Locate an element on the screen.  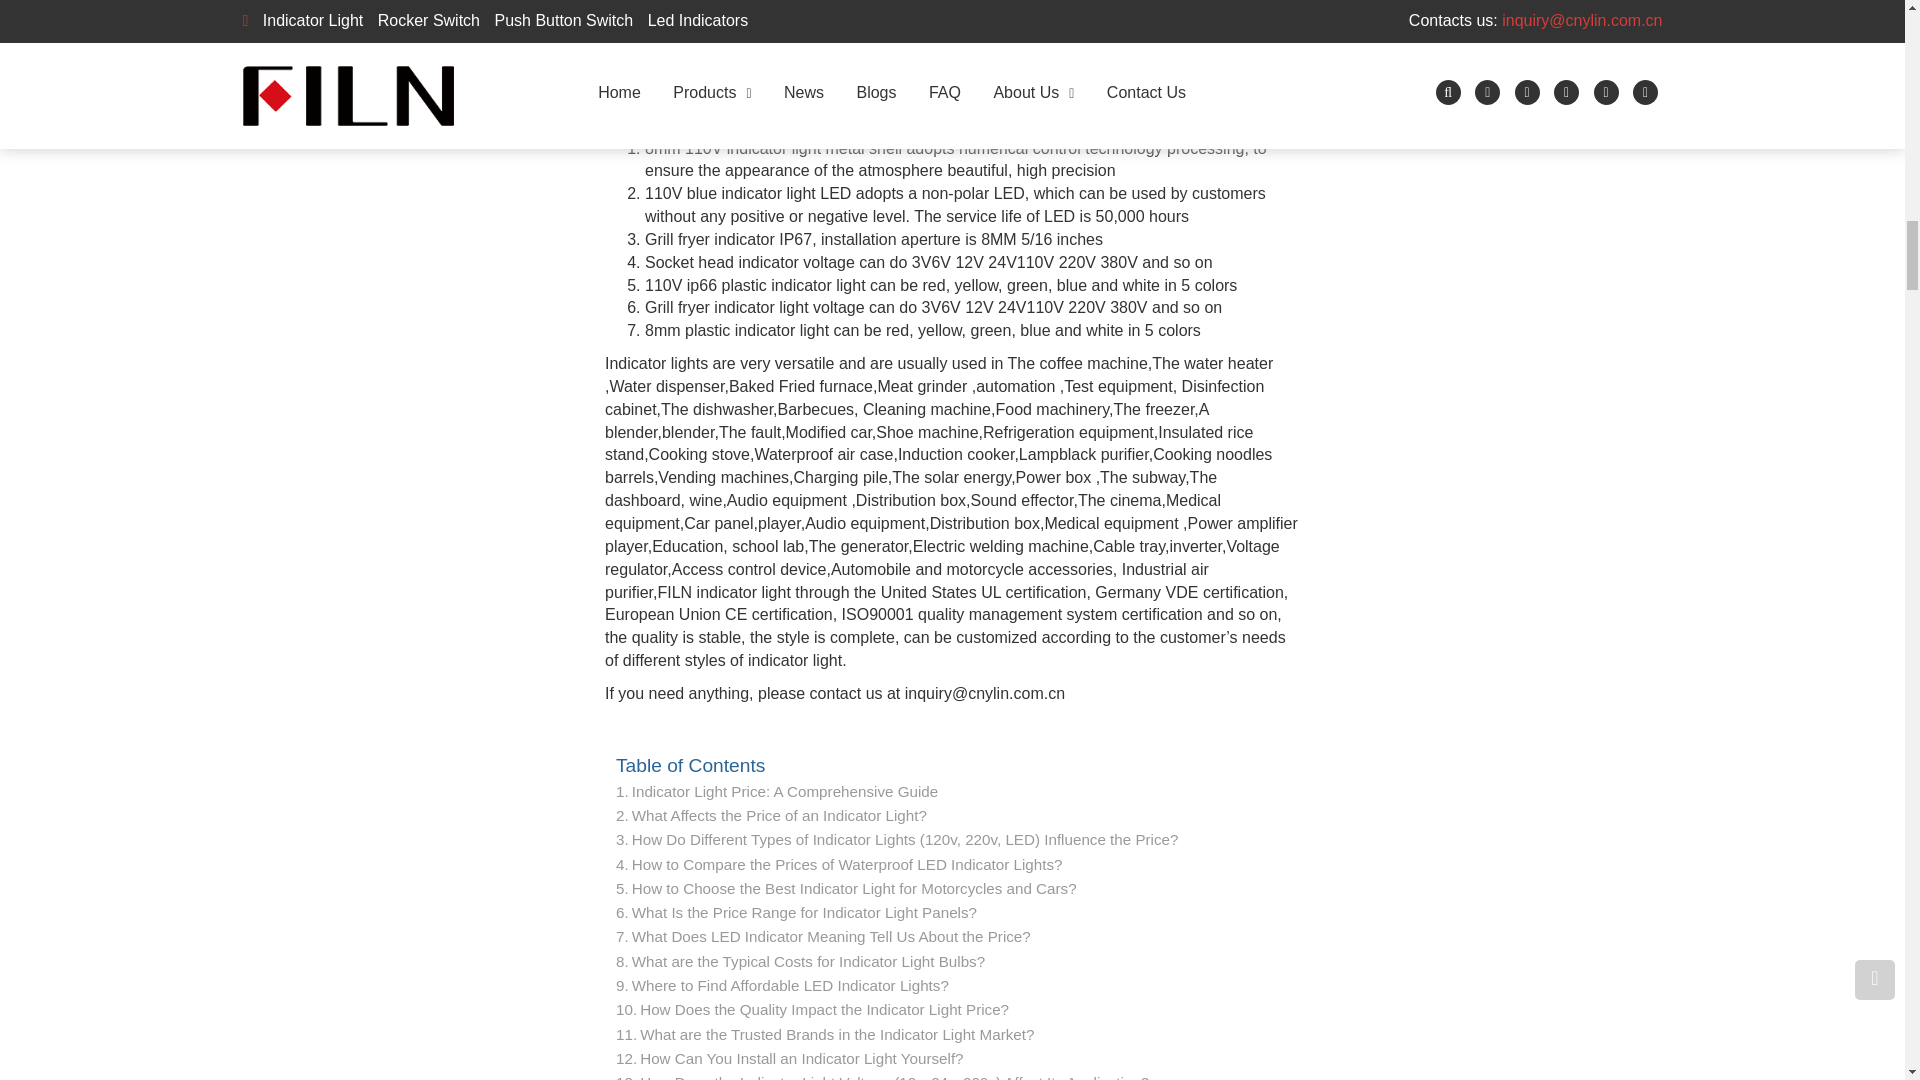
What Affects the Price of an Indicator Light? is located at coordinates (772, 816).